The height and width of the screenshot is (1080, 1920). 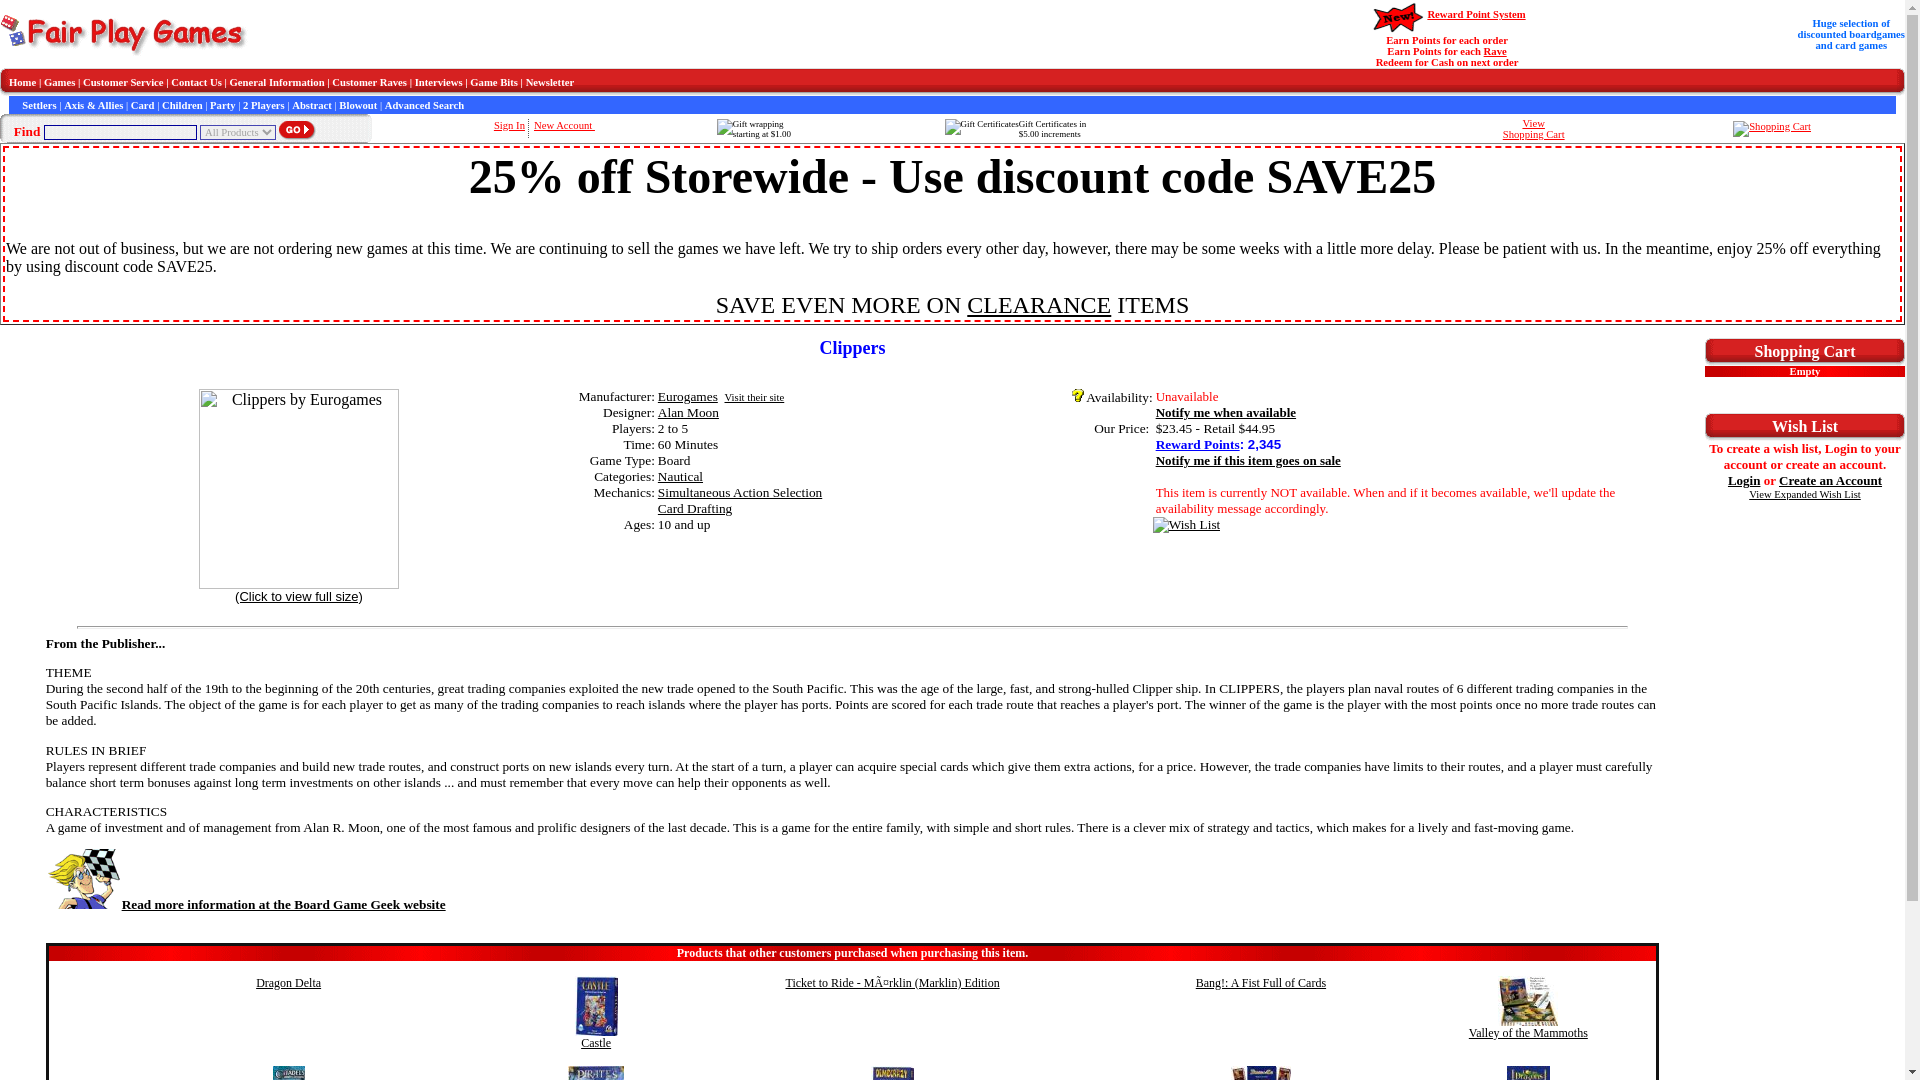 What do you see at coordinates (182, 106) in the screenshot?
I see `Children` at bounding box center [182, 106].